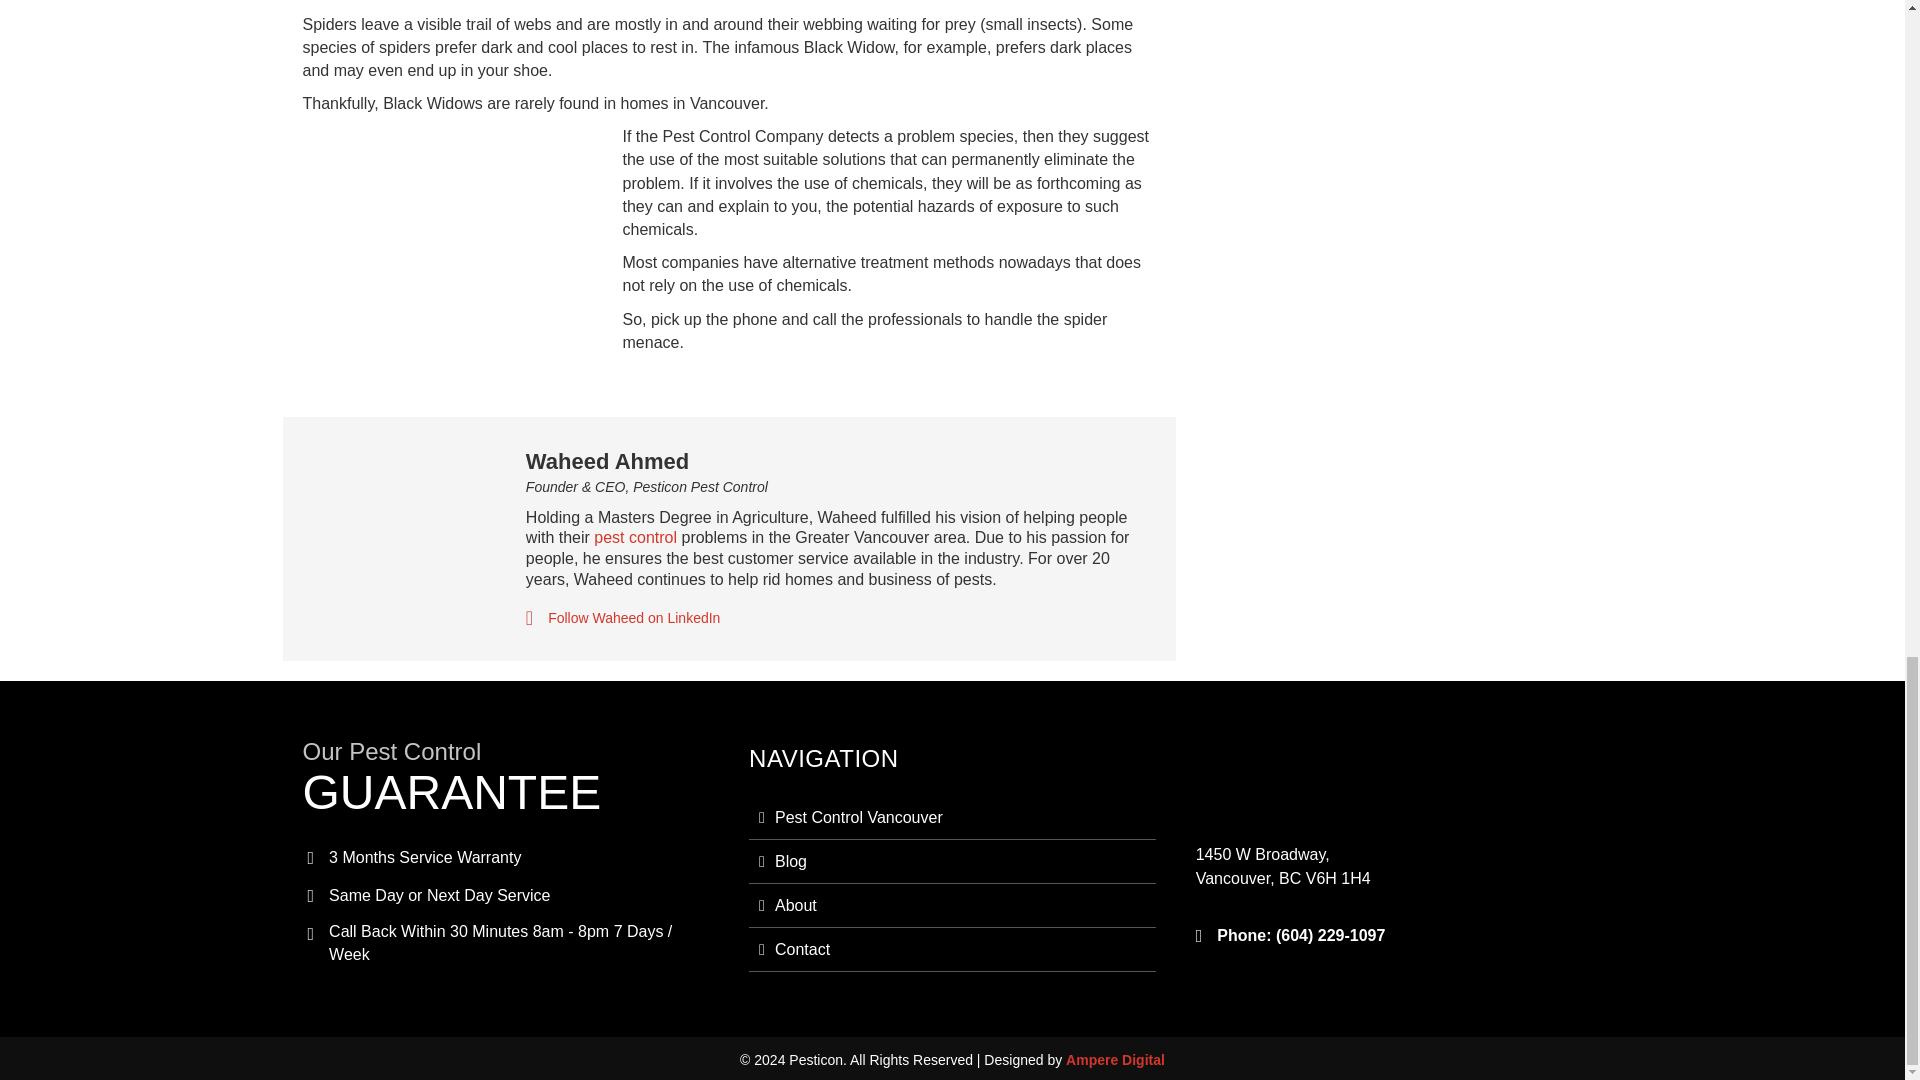 The height and width of the screenshot is (1080, 1920). What do you see at coordinates (393, 527) in the screenshot?
I see `waheed ahmed` at bounding box center [393, 527].